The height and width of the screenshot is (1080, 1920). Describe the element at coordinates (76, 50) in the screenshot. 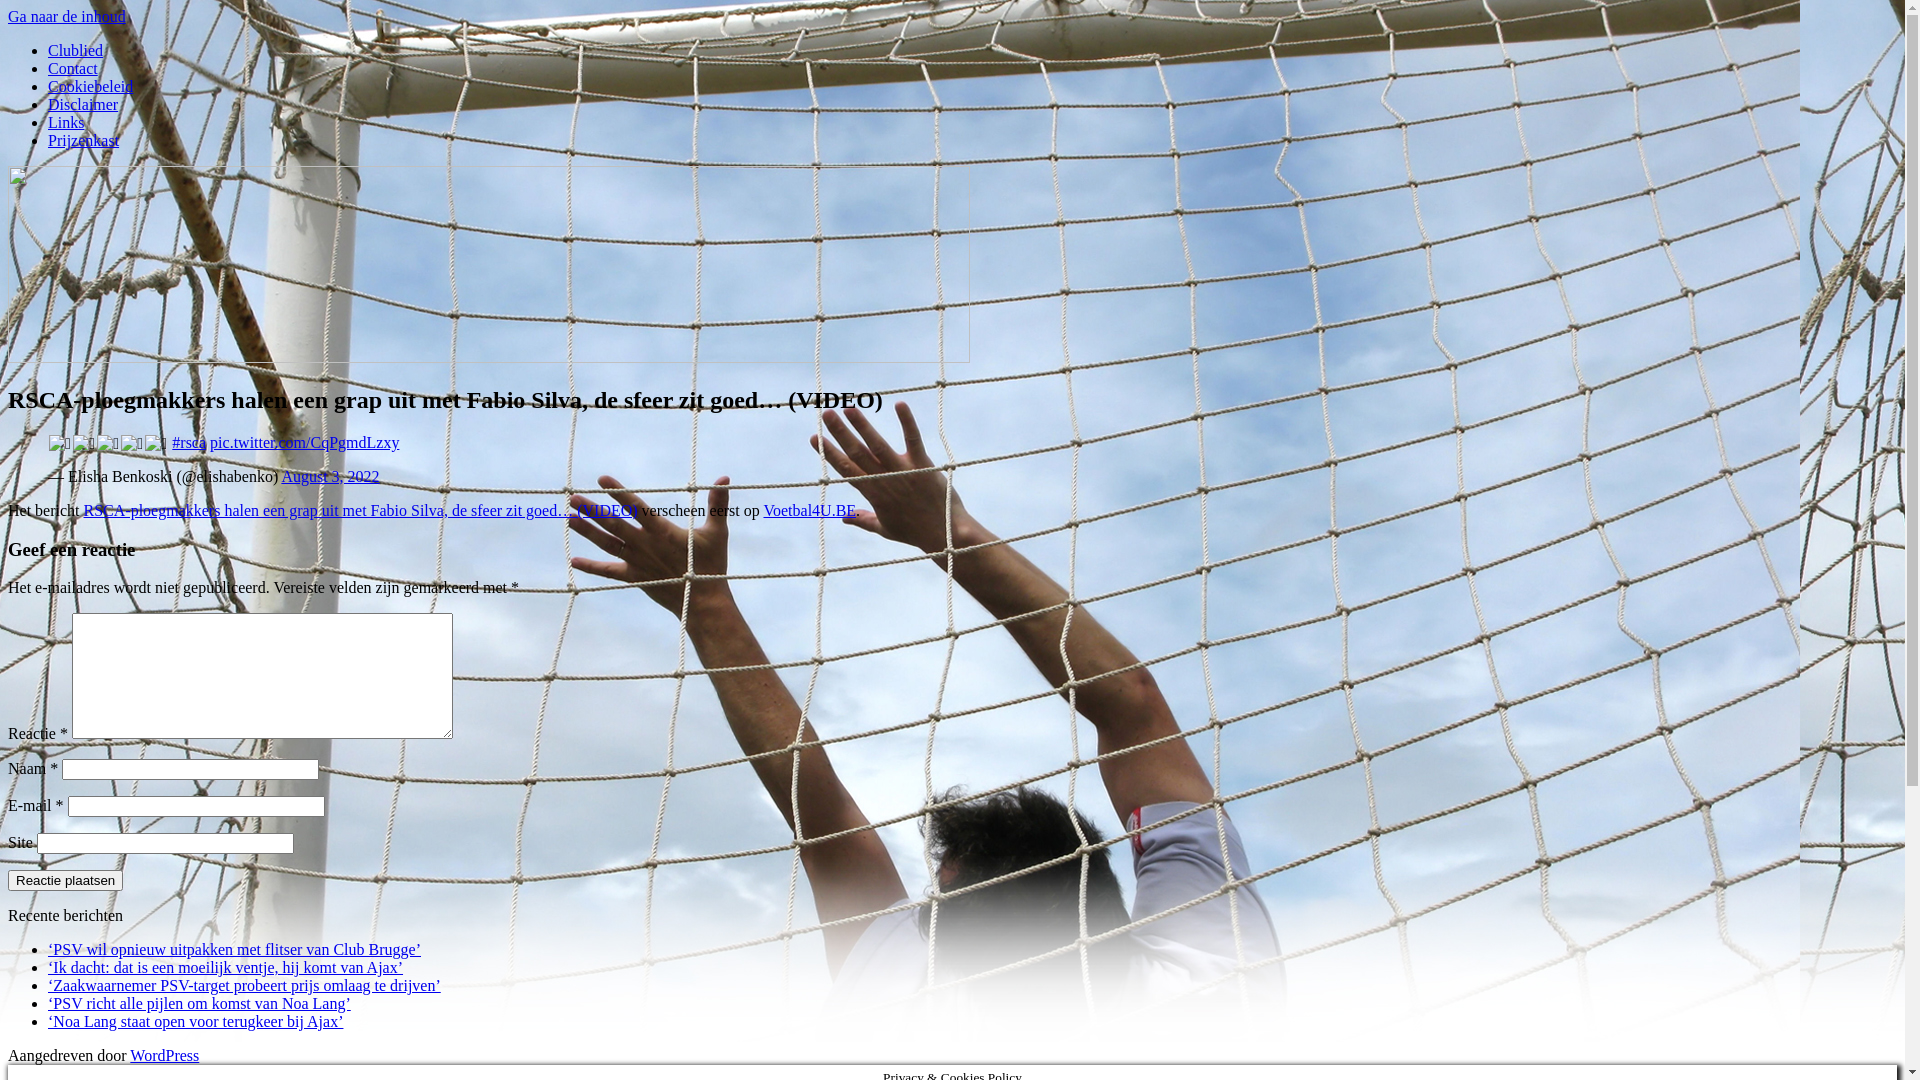

I see `Clublied` at that location.